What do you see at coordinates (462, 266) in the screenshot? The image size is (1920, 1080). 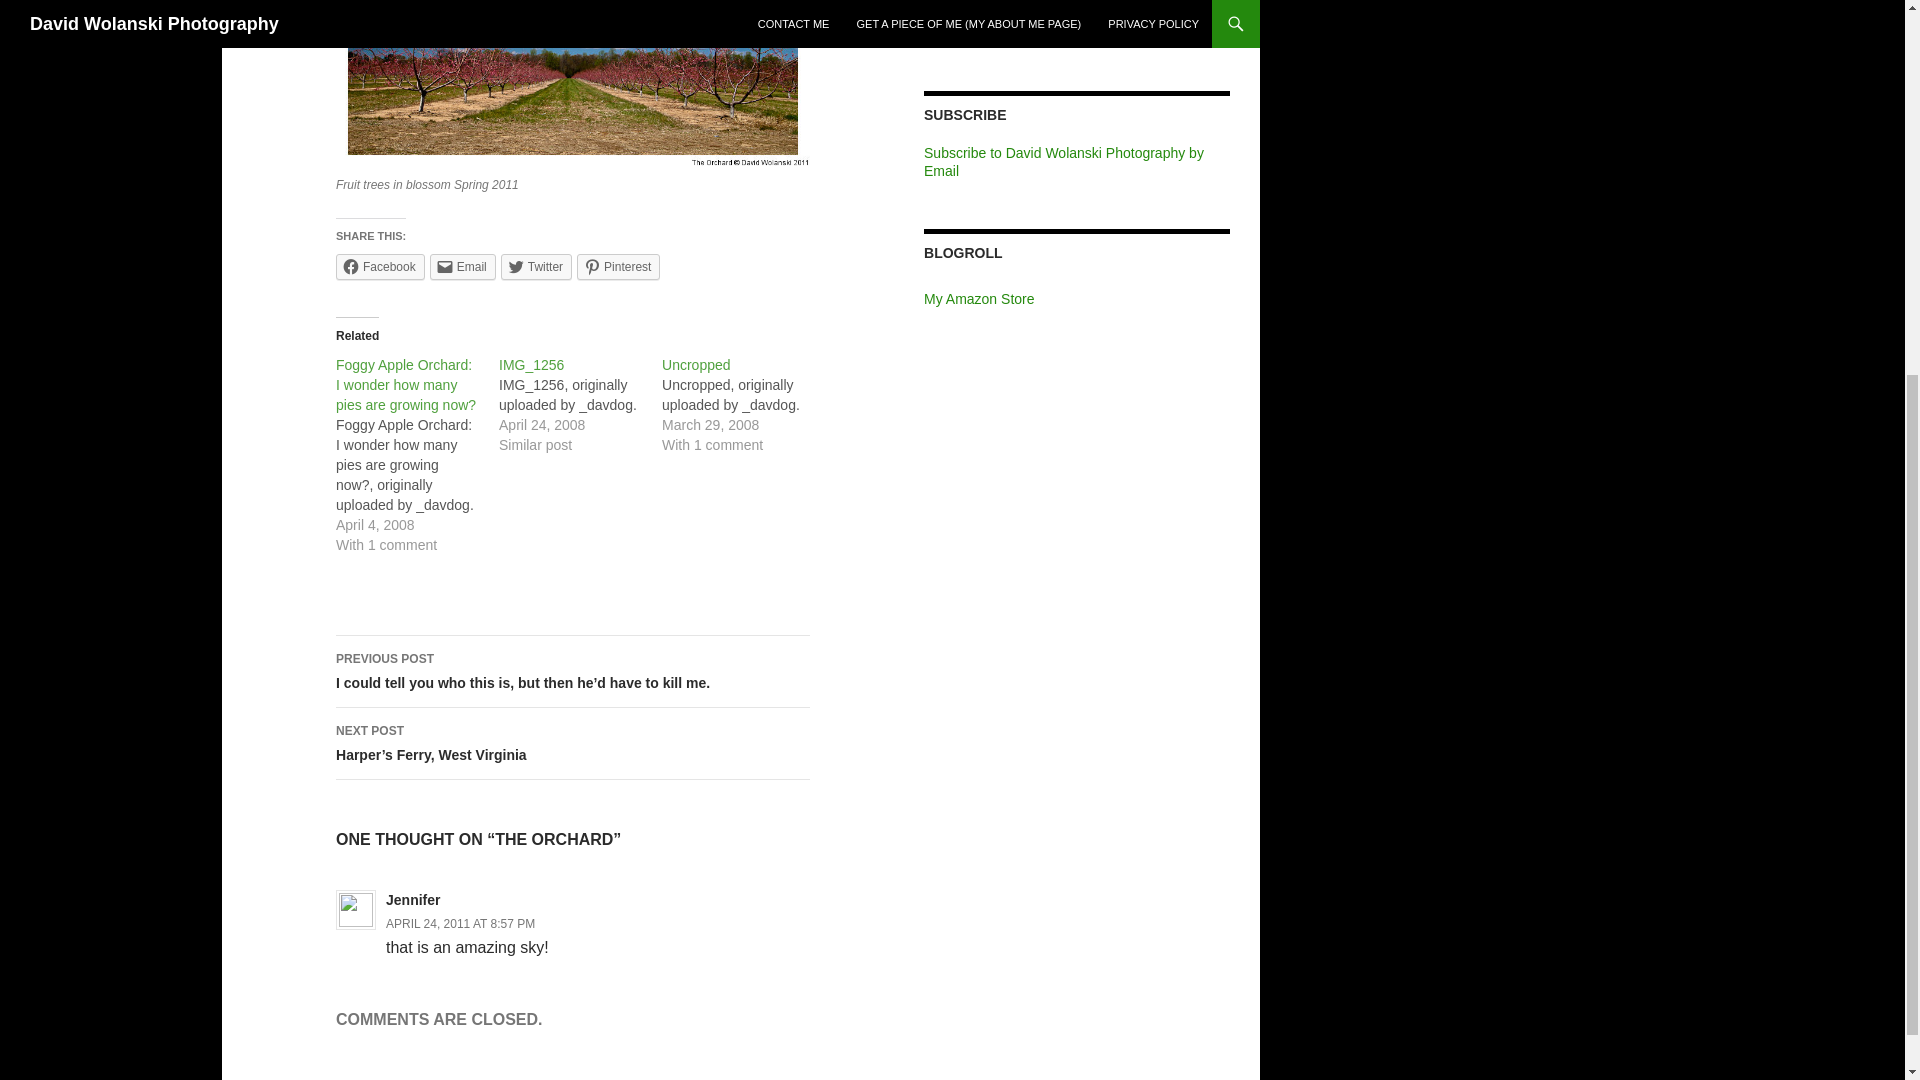 I see `Email` at bounding box center [462, 266].